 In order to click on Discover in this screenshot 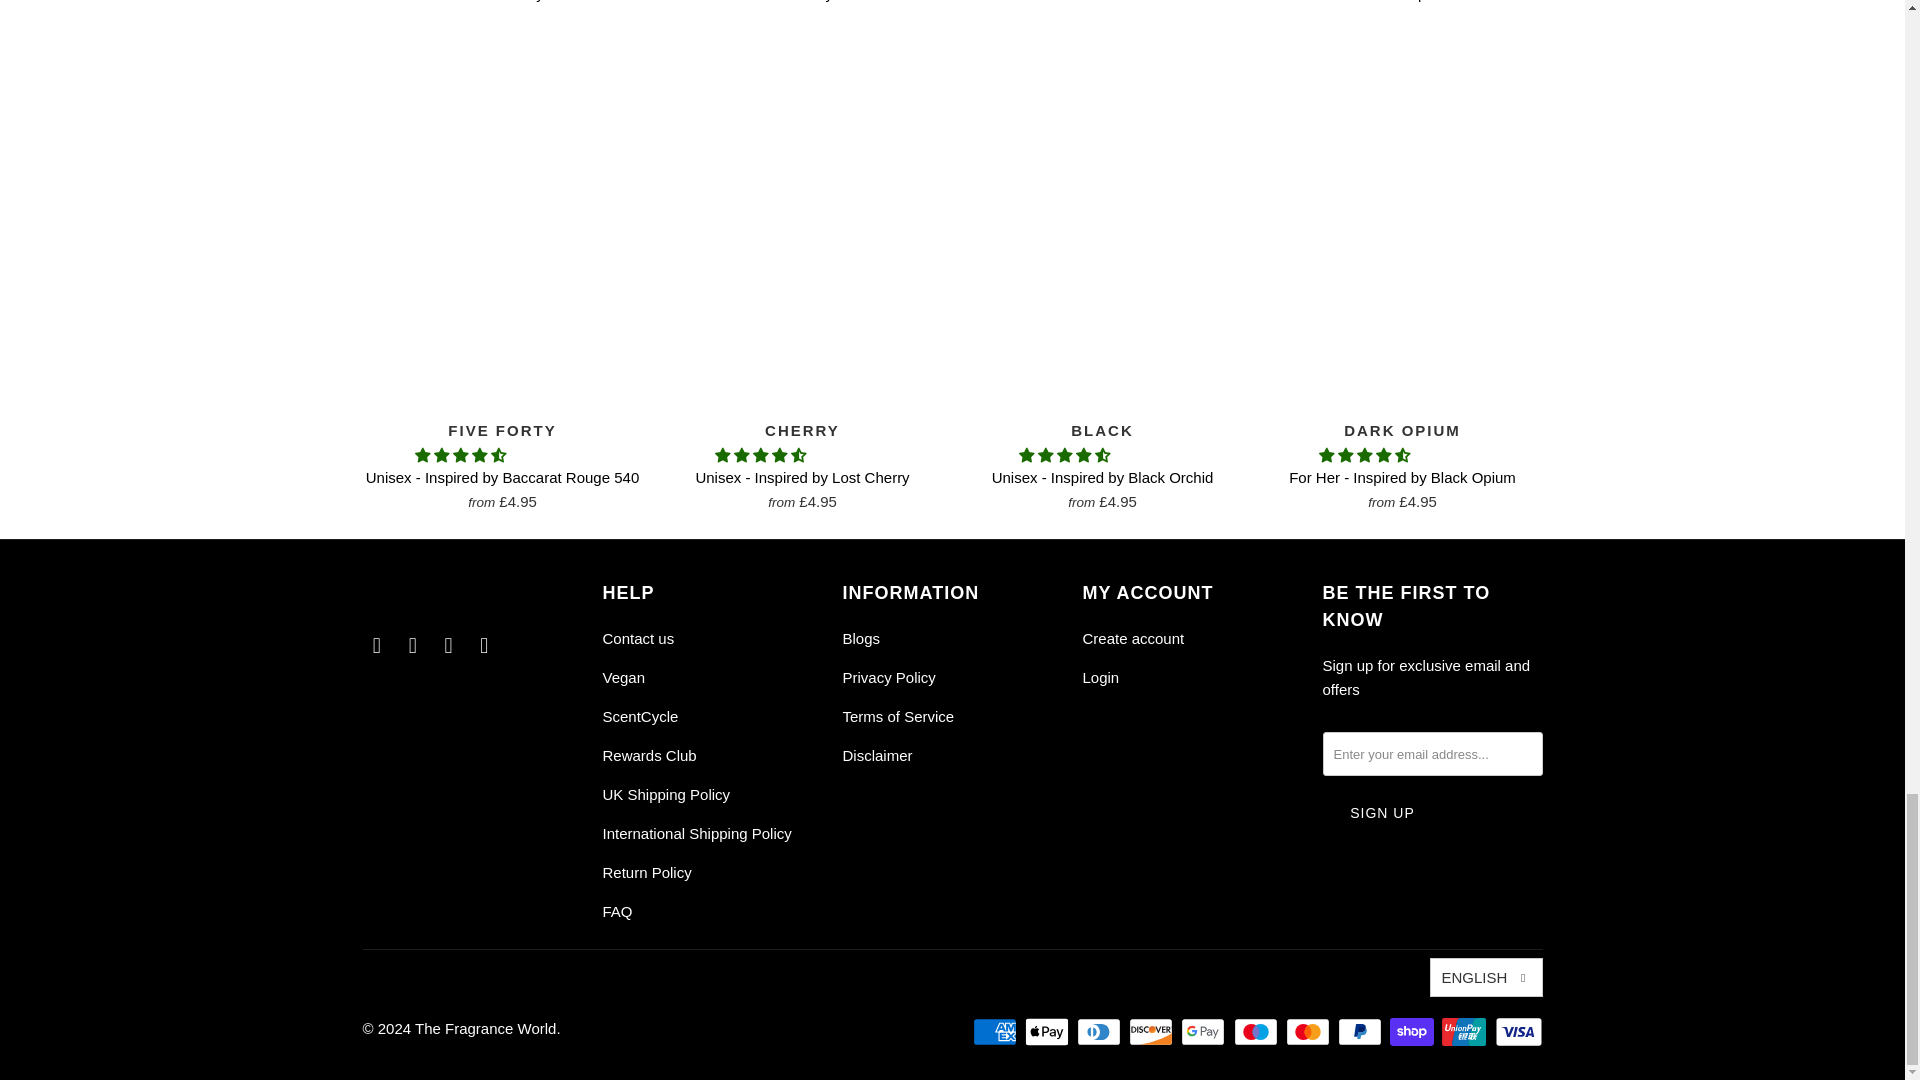, I will do `click(1152, 1032)`.